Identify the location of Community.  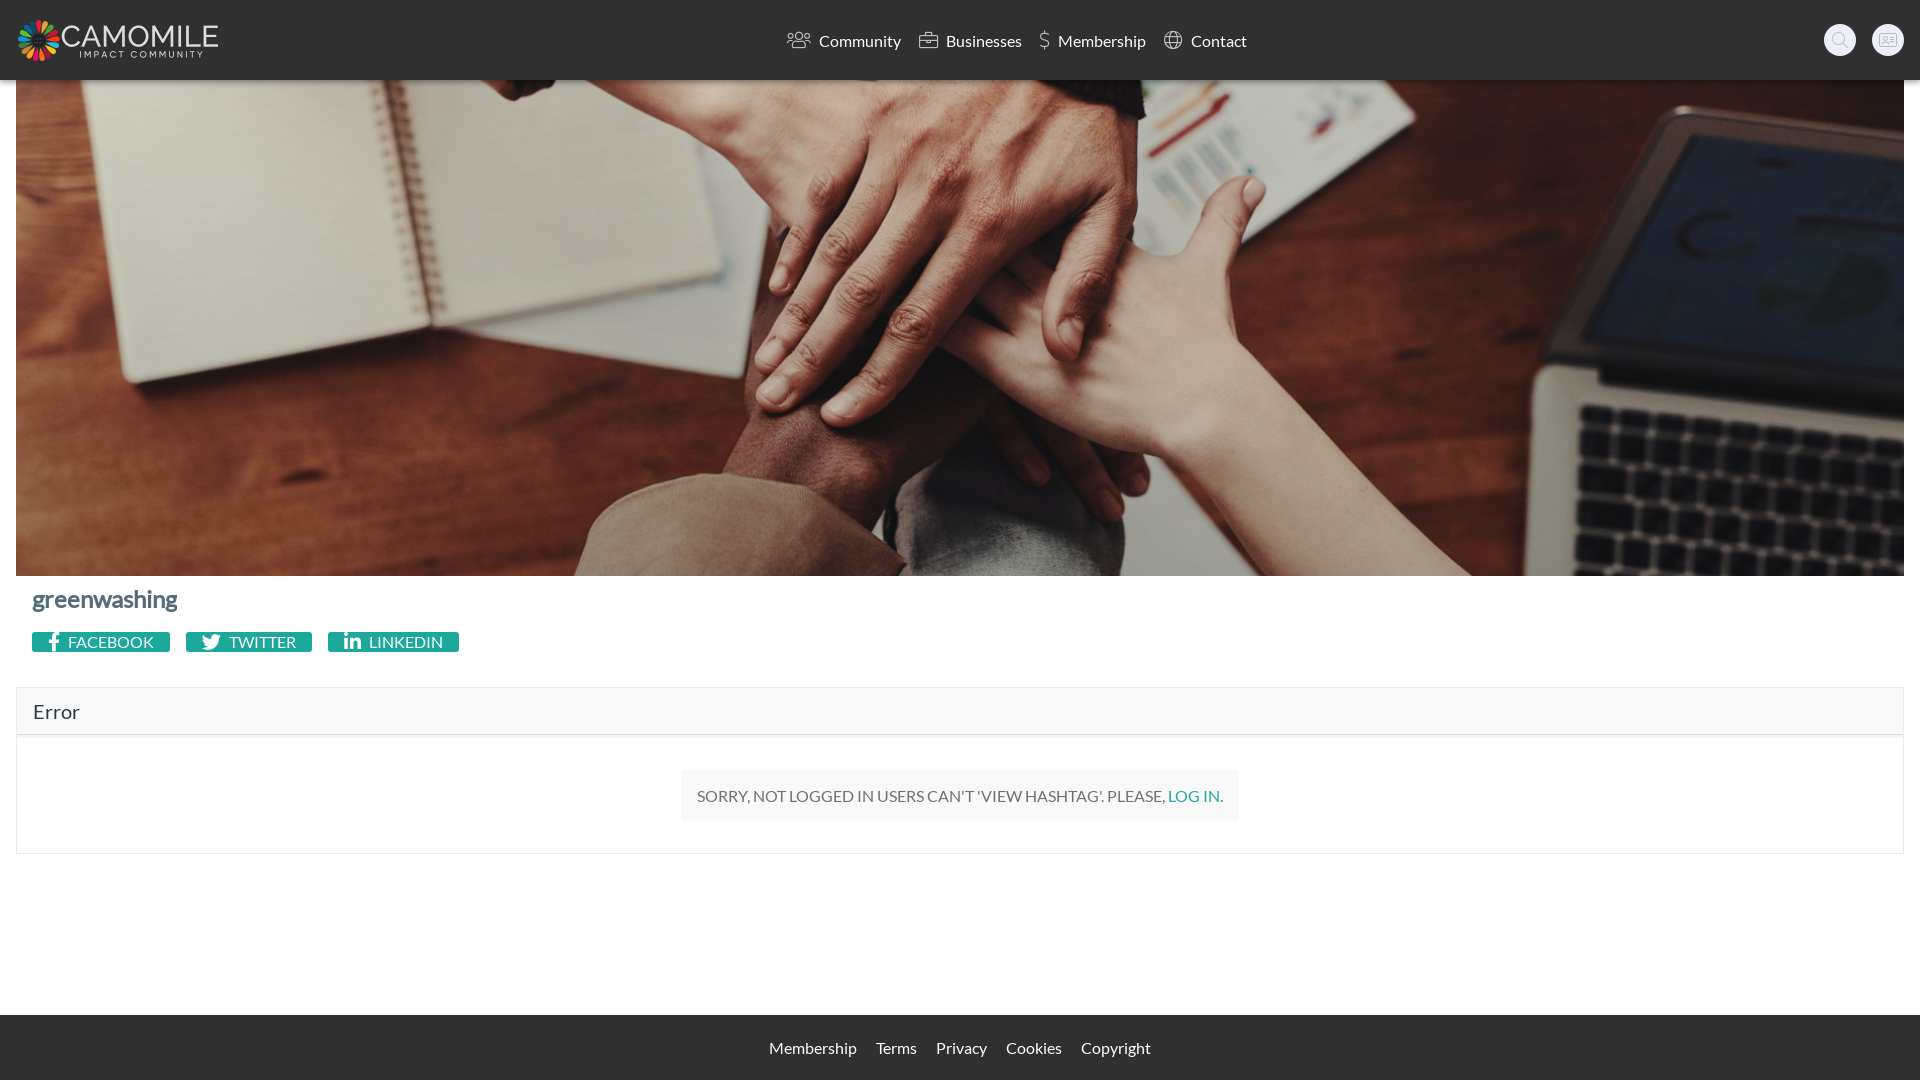
(844, 40).